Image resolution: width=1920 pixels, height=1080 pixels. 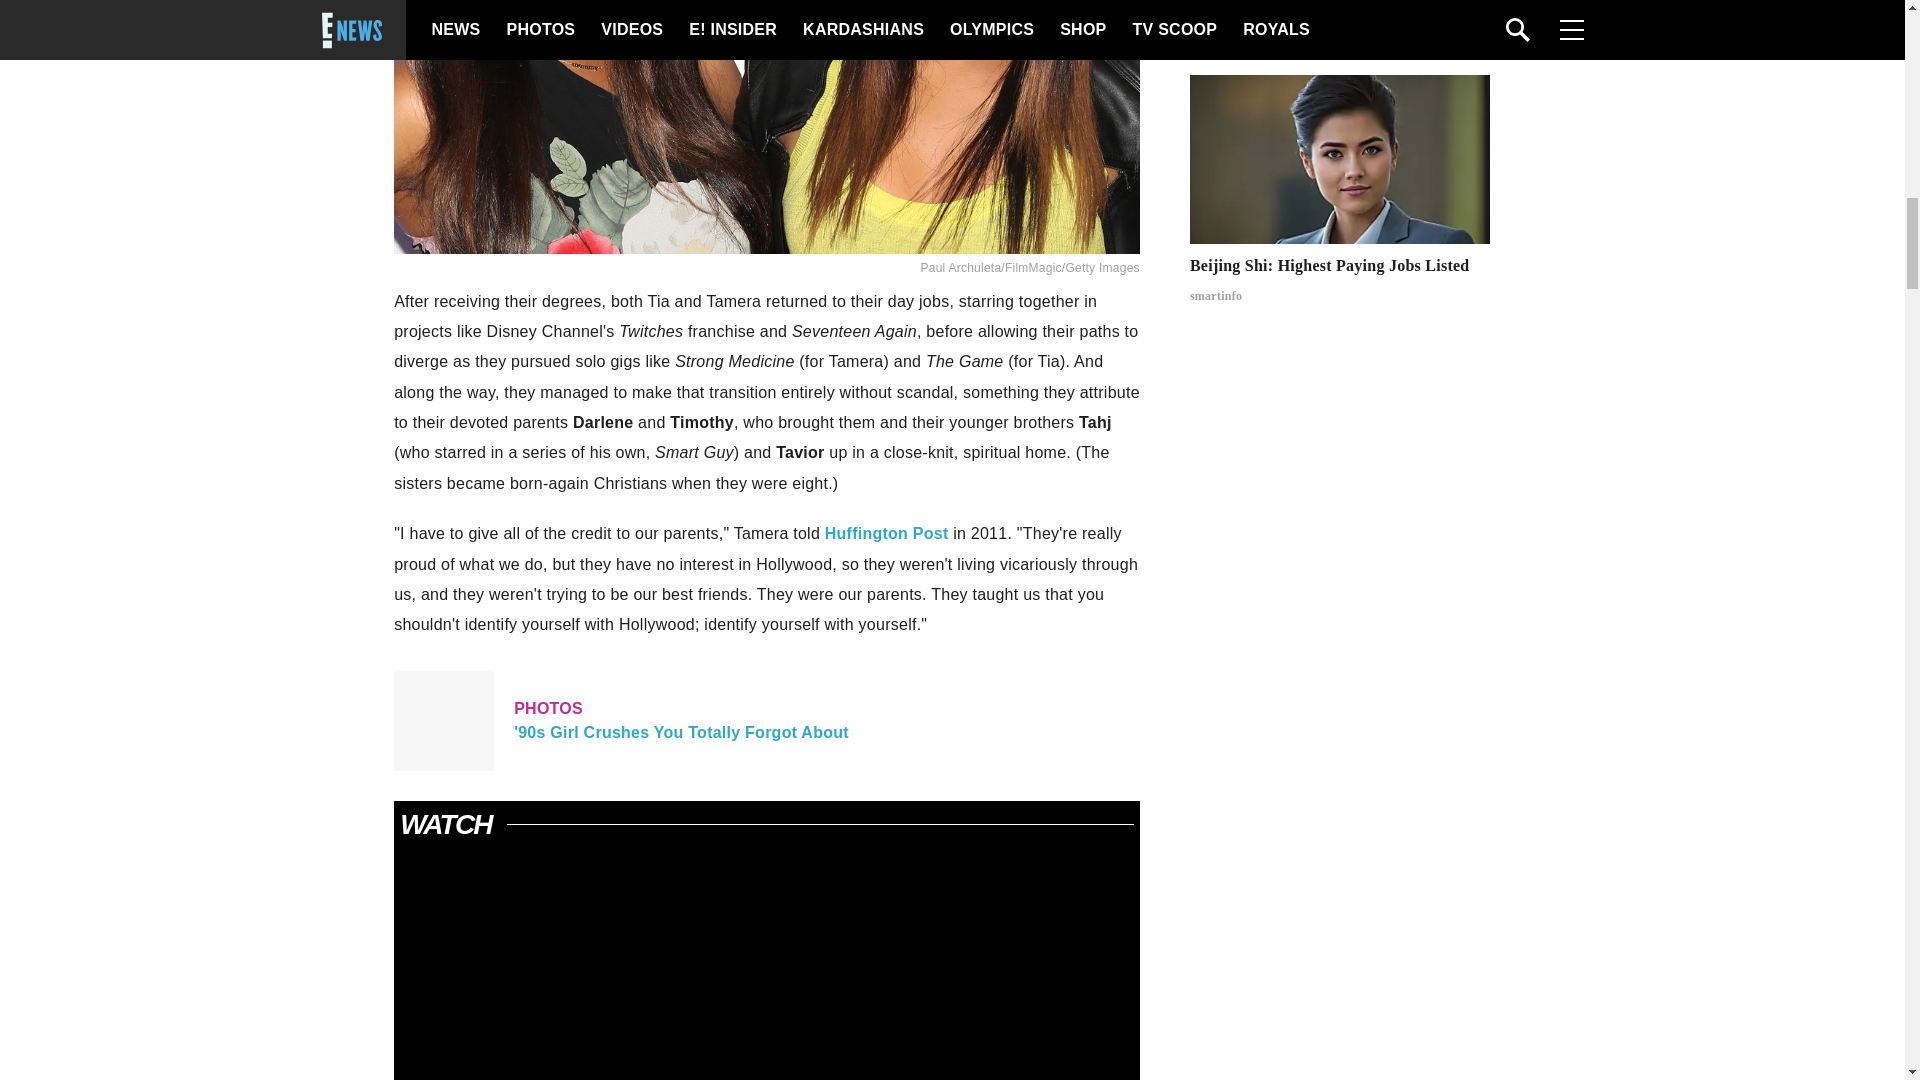 I want to click on Must watch - top videos player, so click(x=766, y=968).